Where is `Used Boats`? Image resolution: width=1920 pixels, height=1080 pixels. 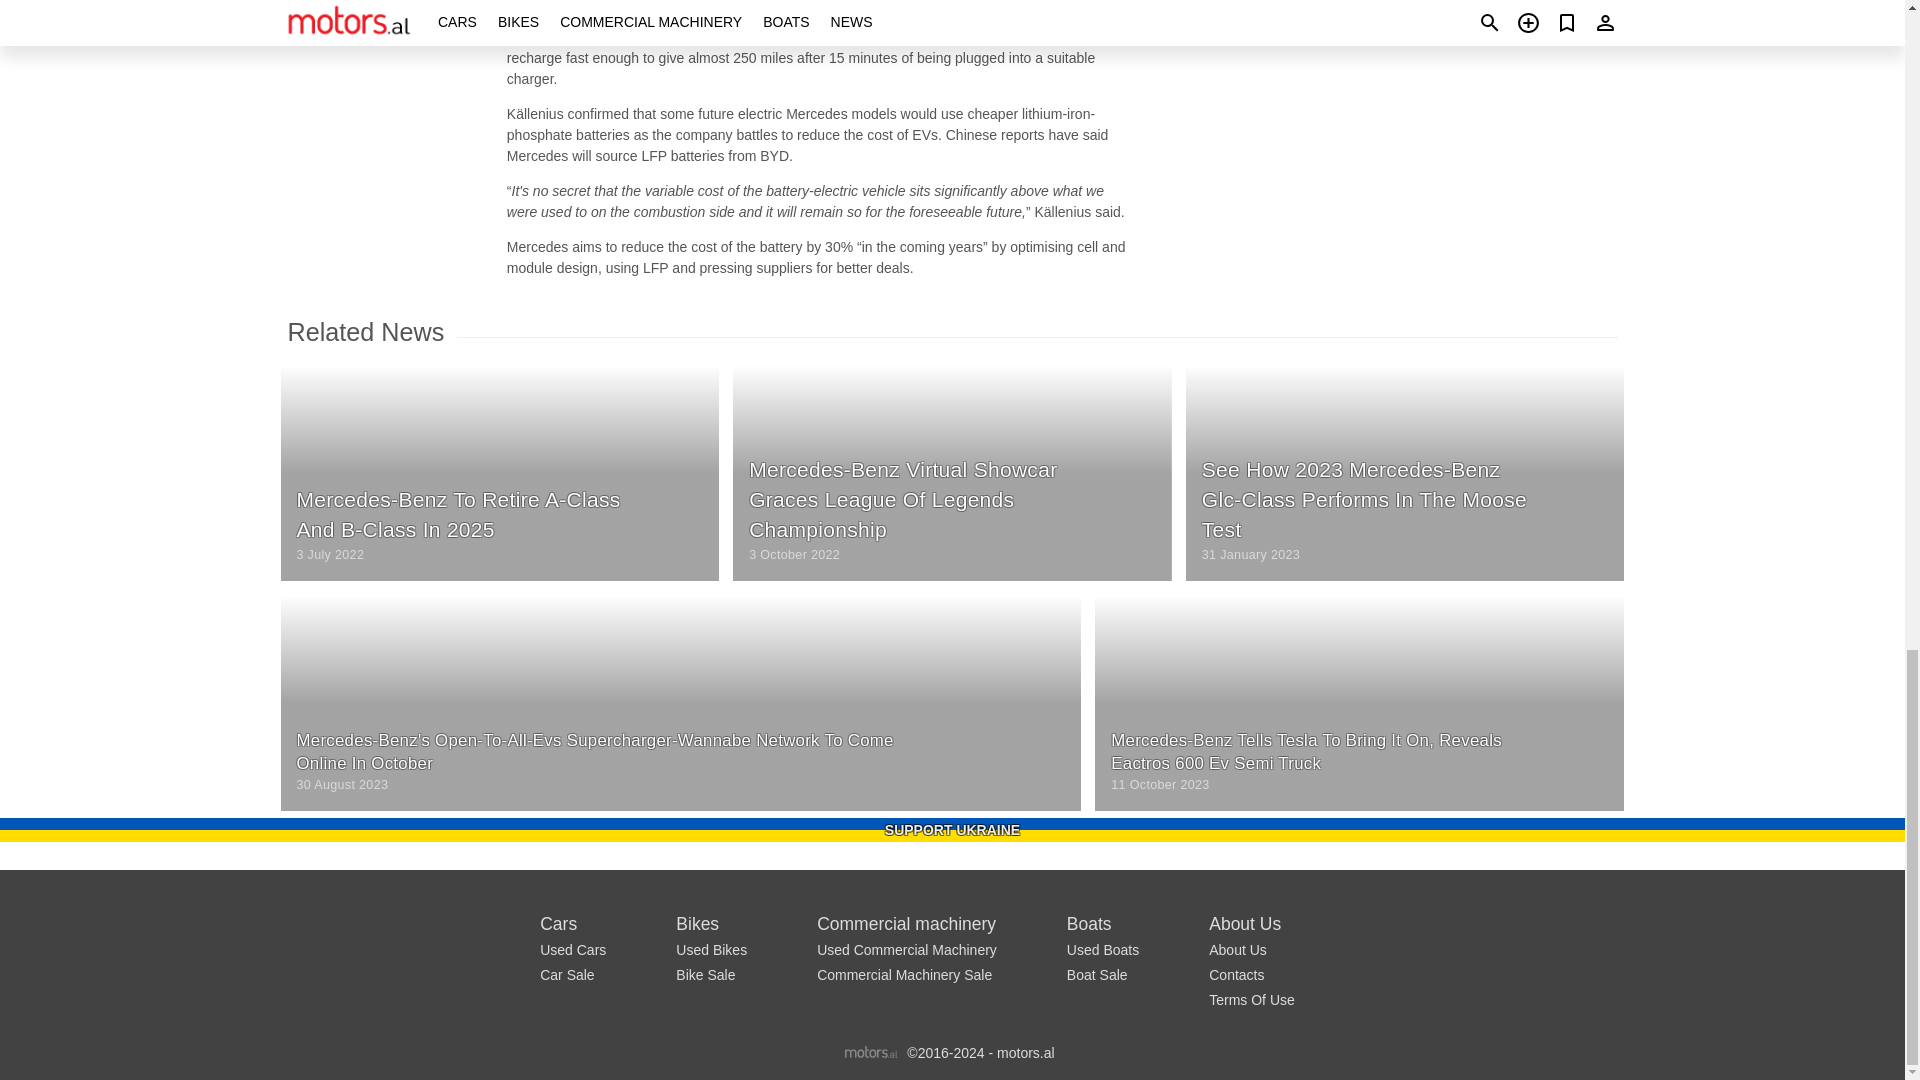 Used Boats is located at coordinates (1102, 949).